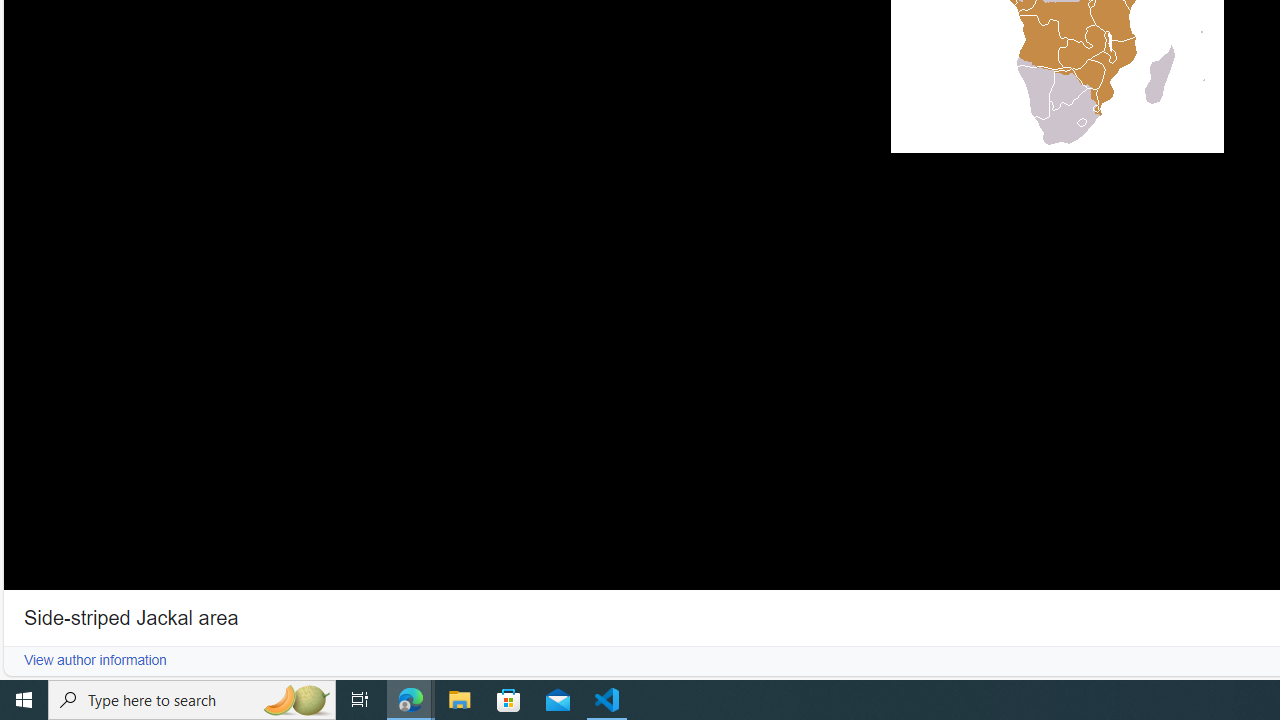  I want to click on View author information, so click(95, 660).